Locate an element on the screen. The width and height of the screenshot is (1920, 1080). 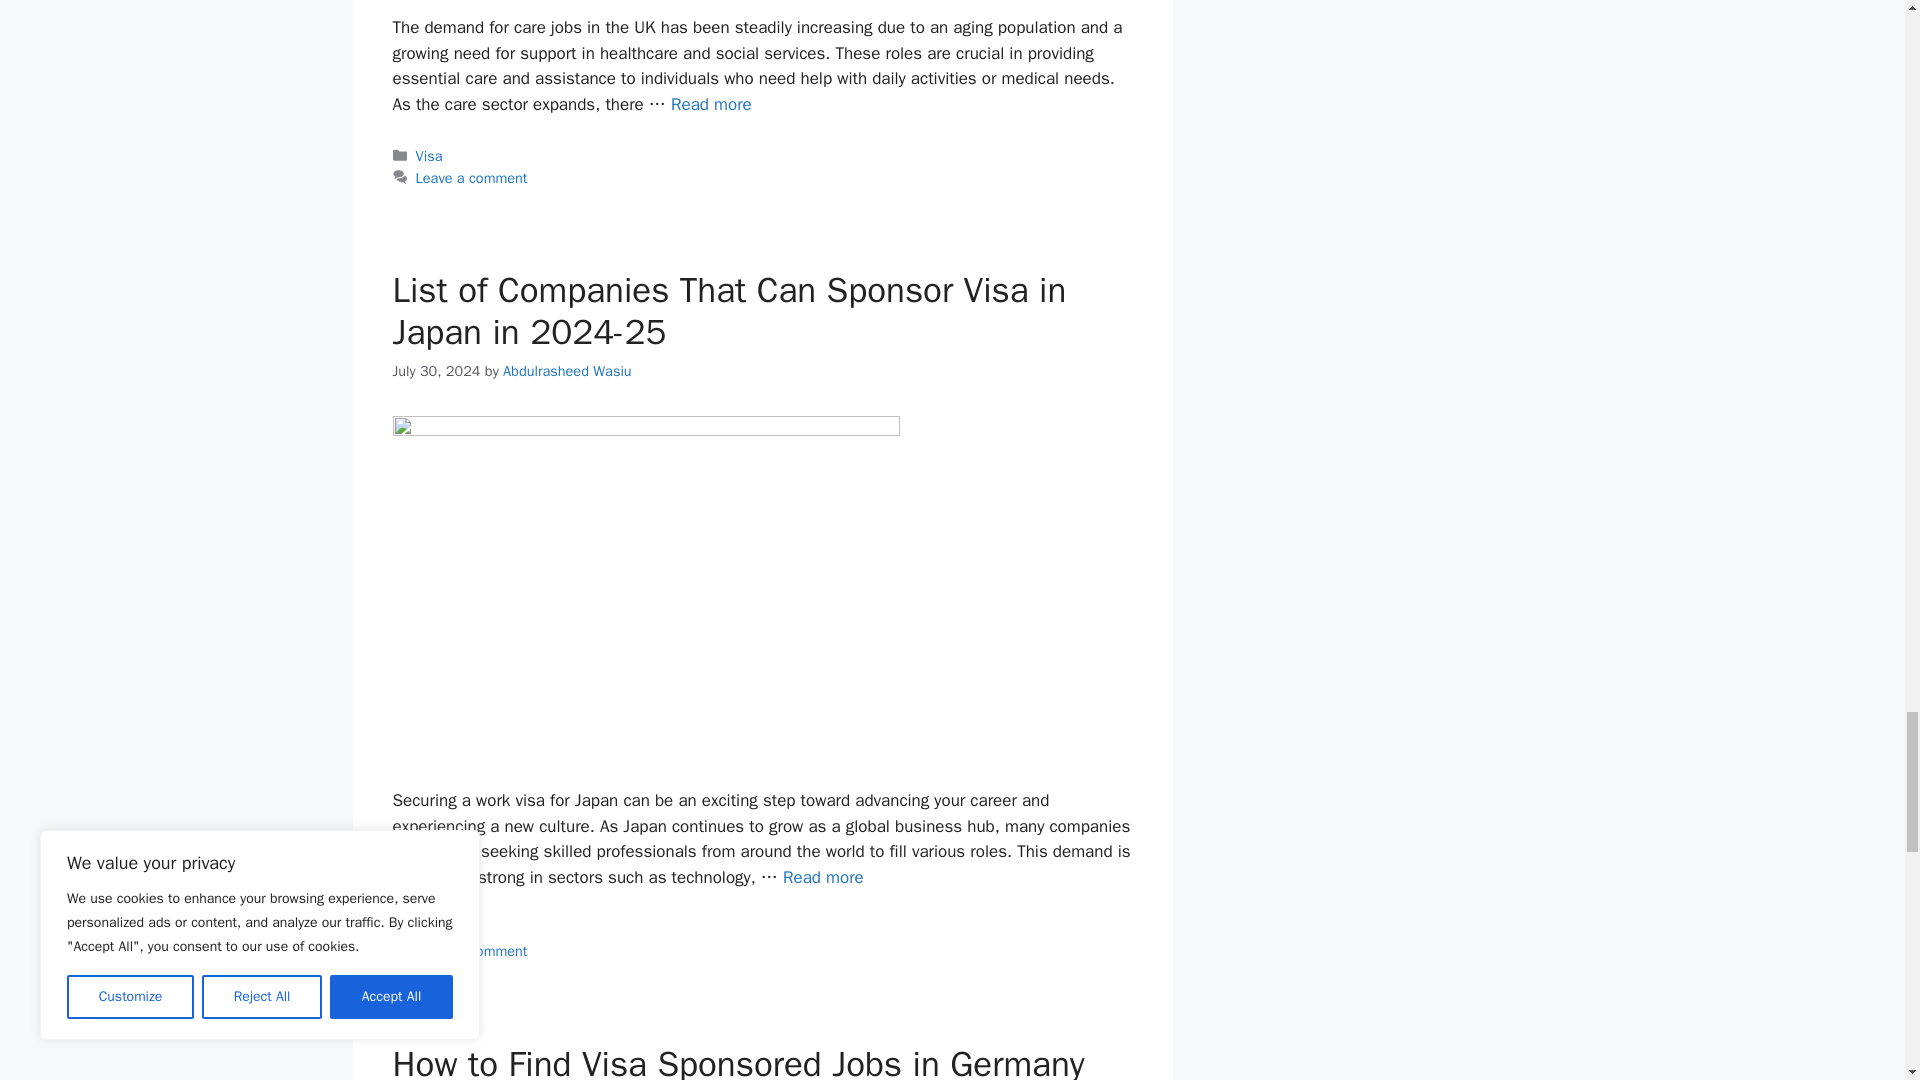
View all posts by Abdulrasheed Wasiu is located at coordinates (567, 370).